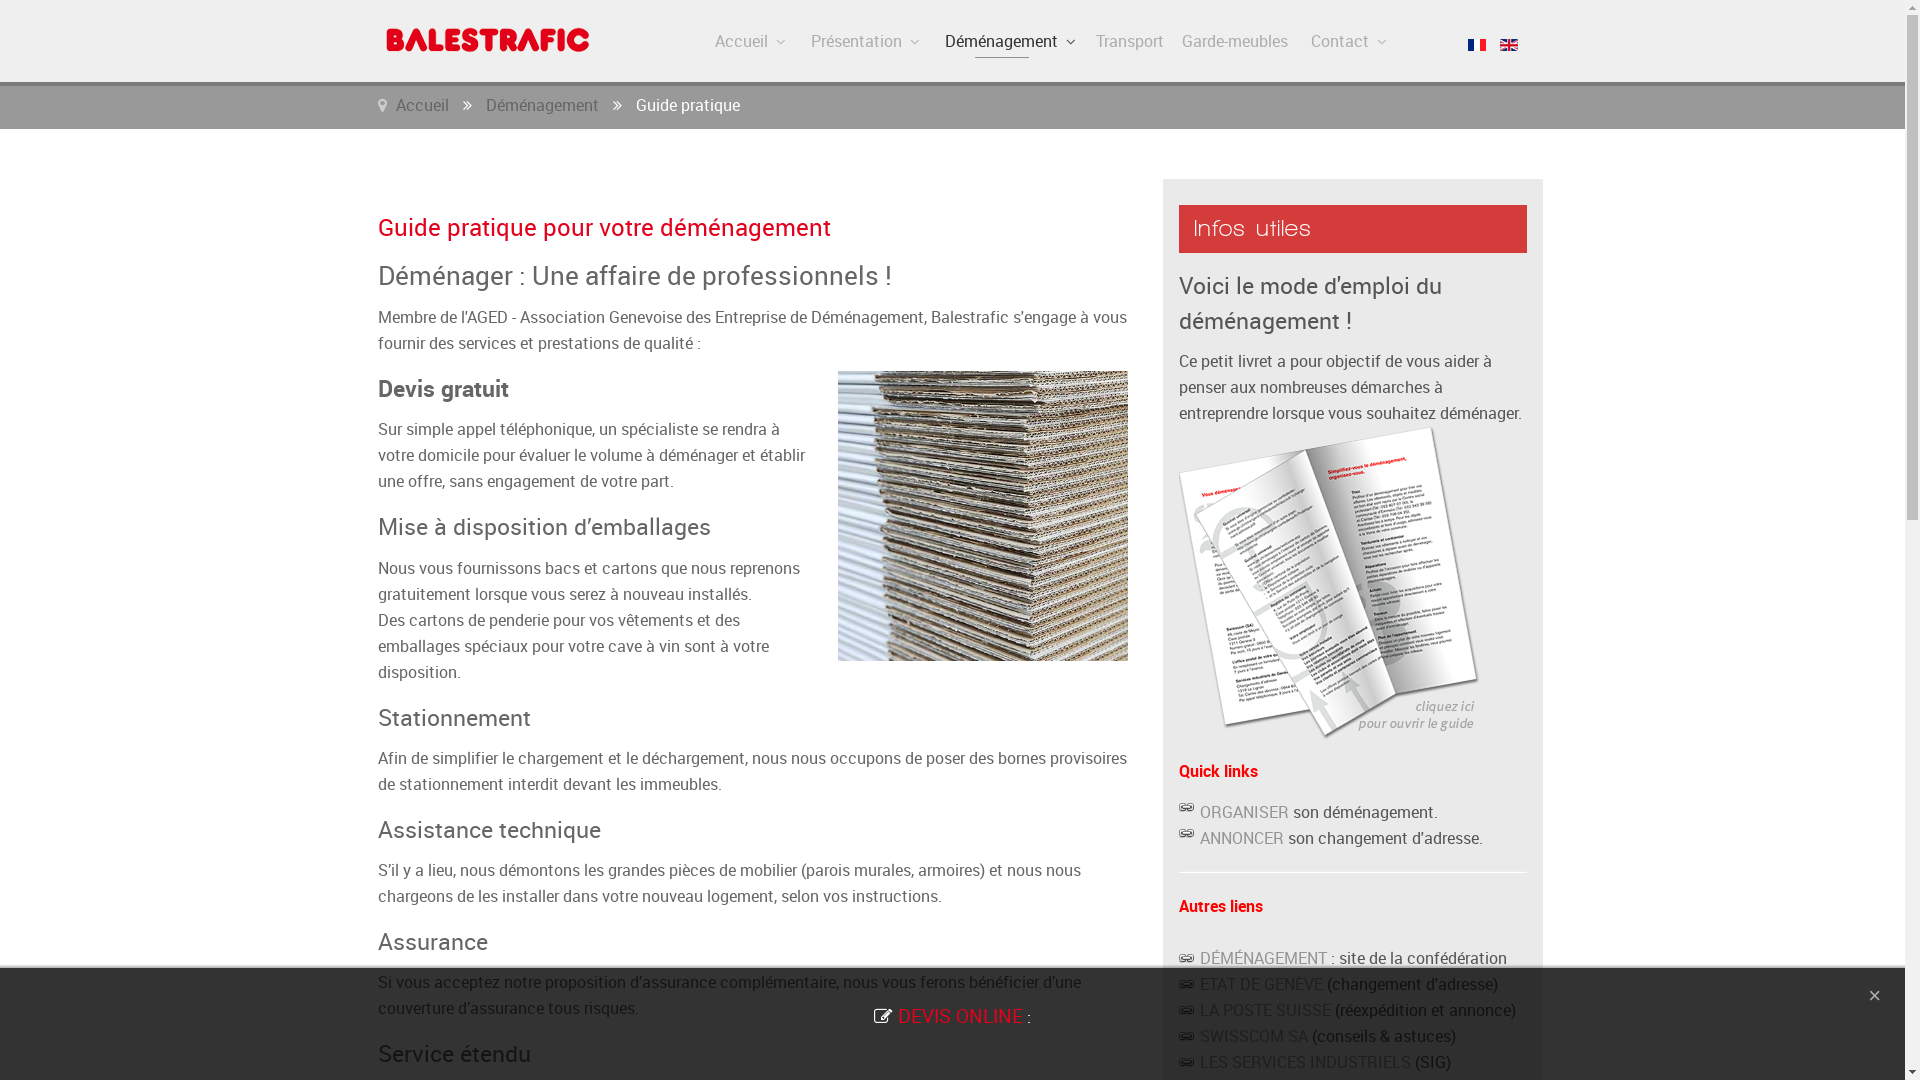 The width and height of the screenshot is (1920, 1080). I want to click on LES SERVICES INDUSTRIELS, so click(1294, 1062).